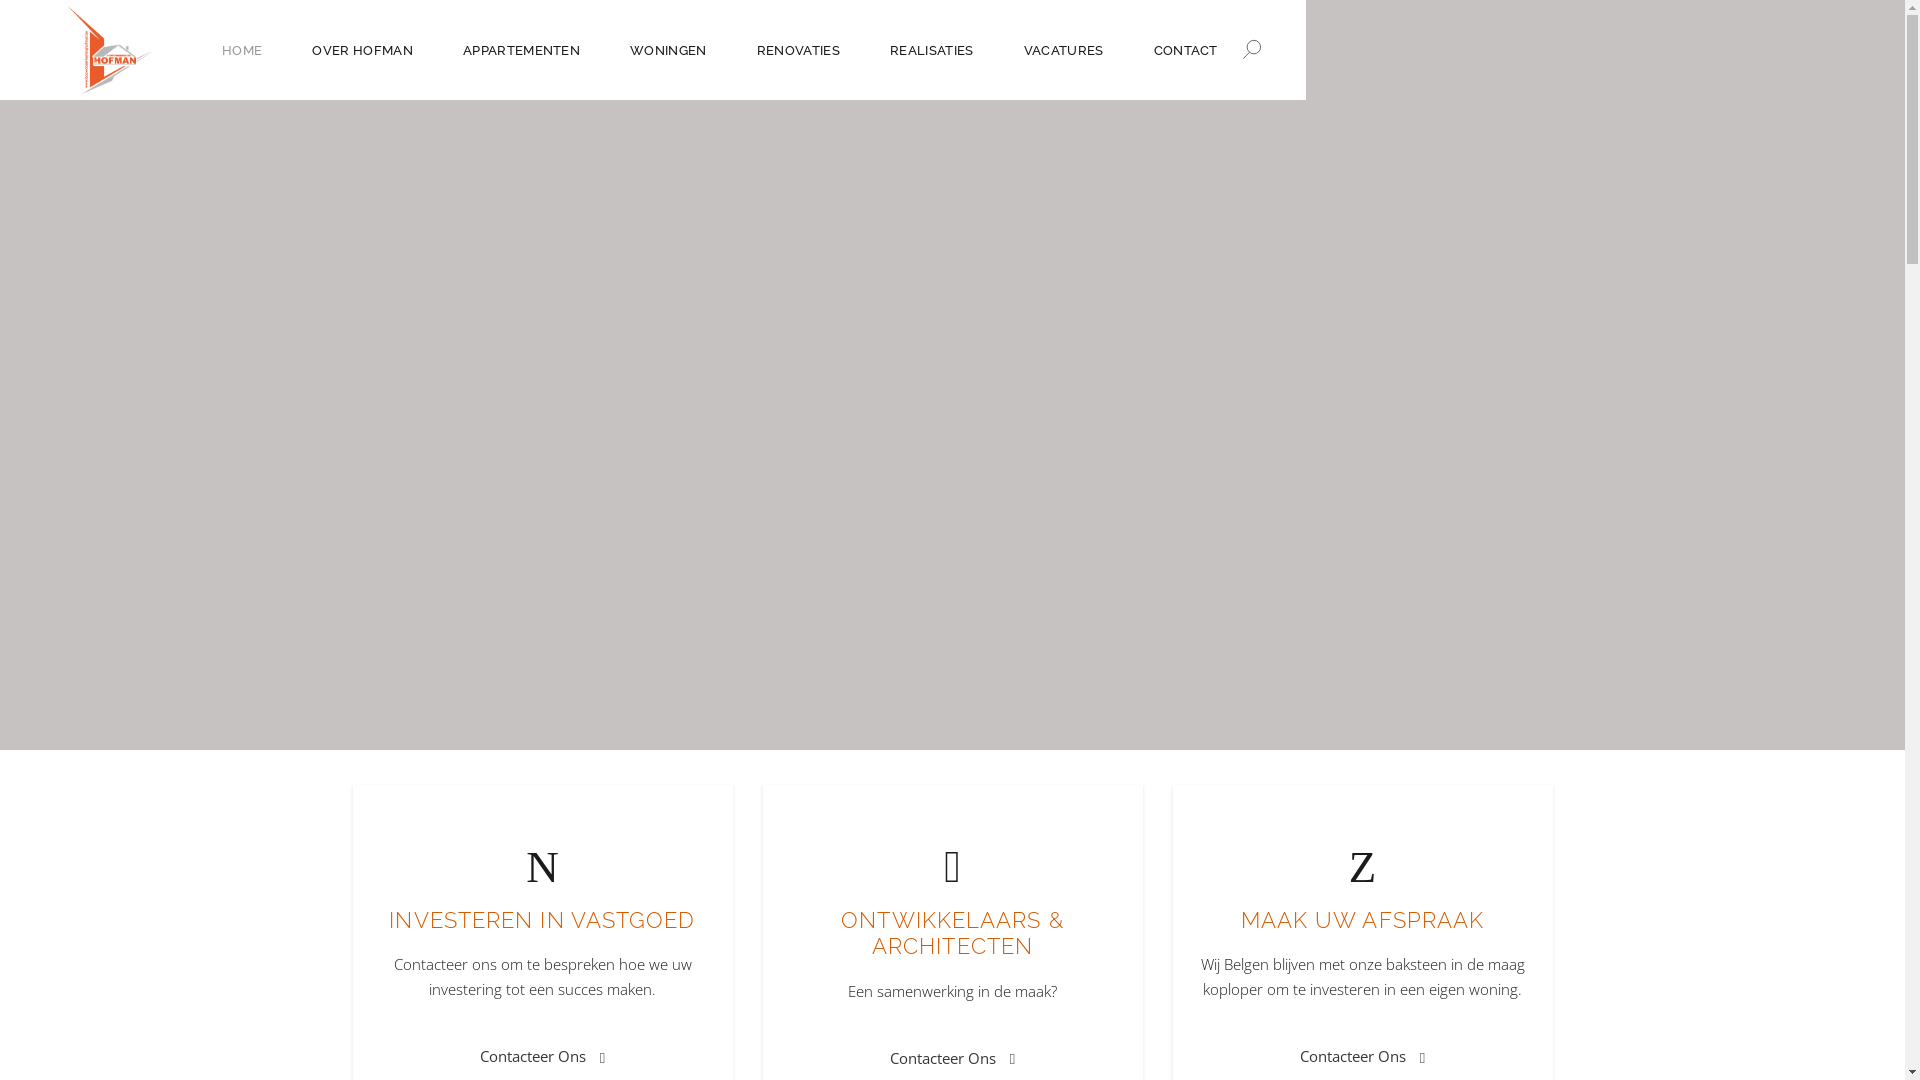  What do you see at coordinates (1362, 1056) in the screenshot?
I see `Contacteer Ons` at bounding box center [1362, 1056].